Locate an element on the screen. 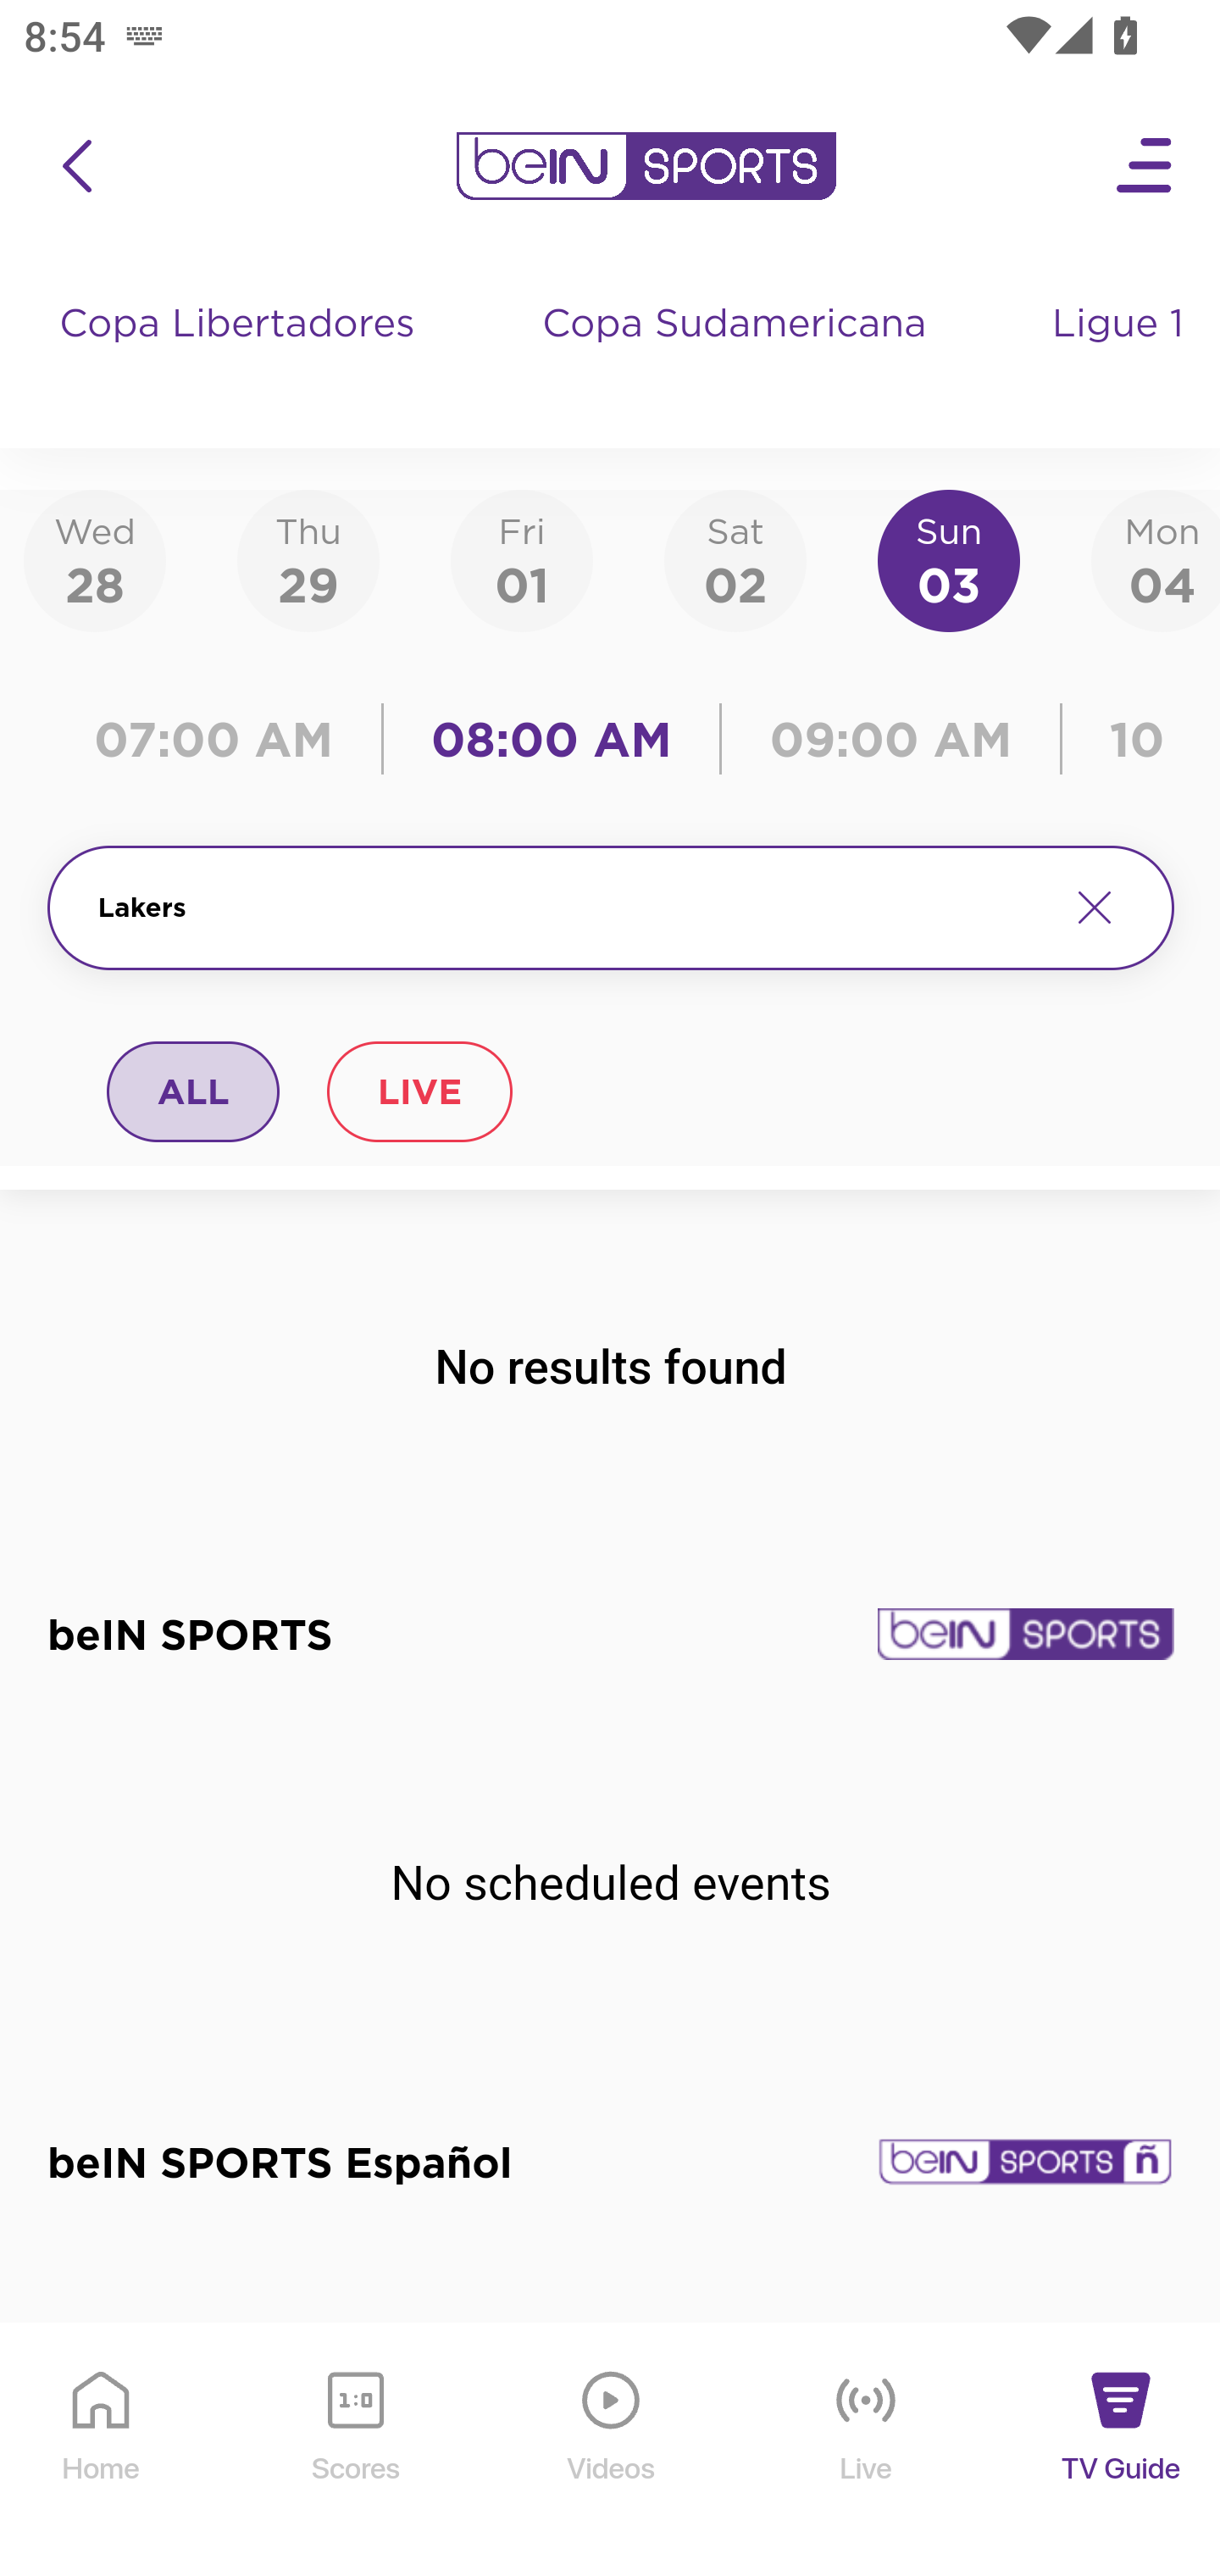 This screenshot has height=2576, width=1220. Lakers is located at coordinates (569, 908).